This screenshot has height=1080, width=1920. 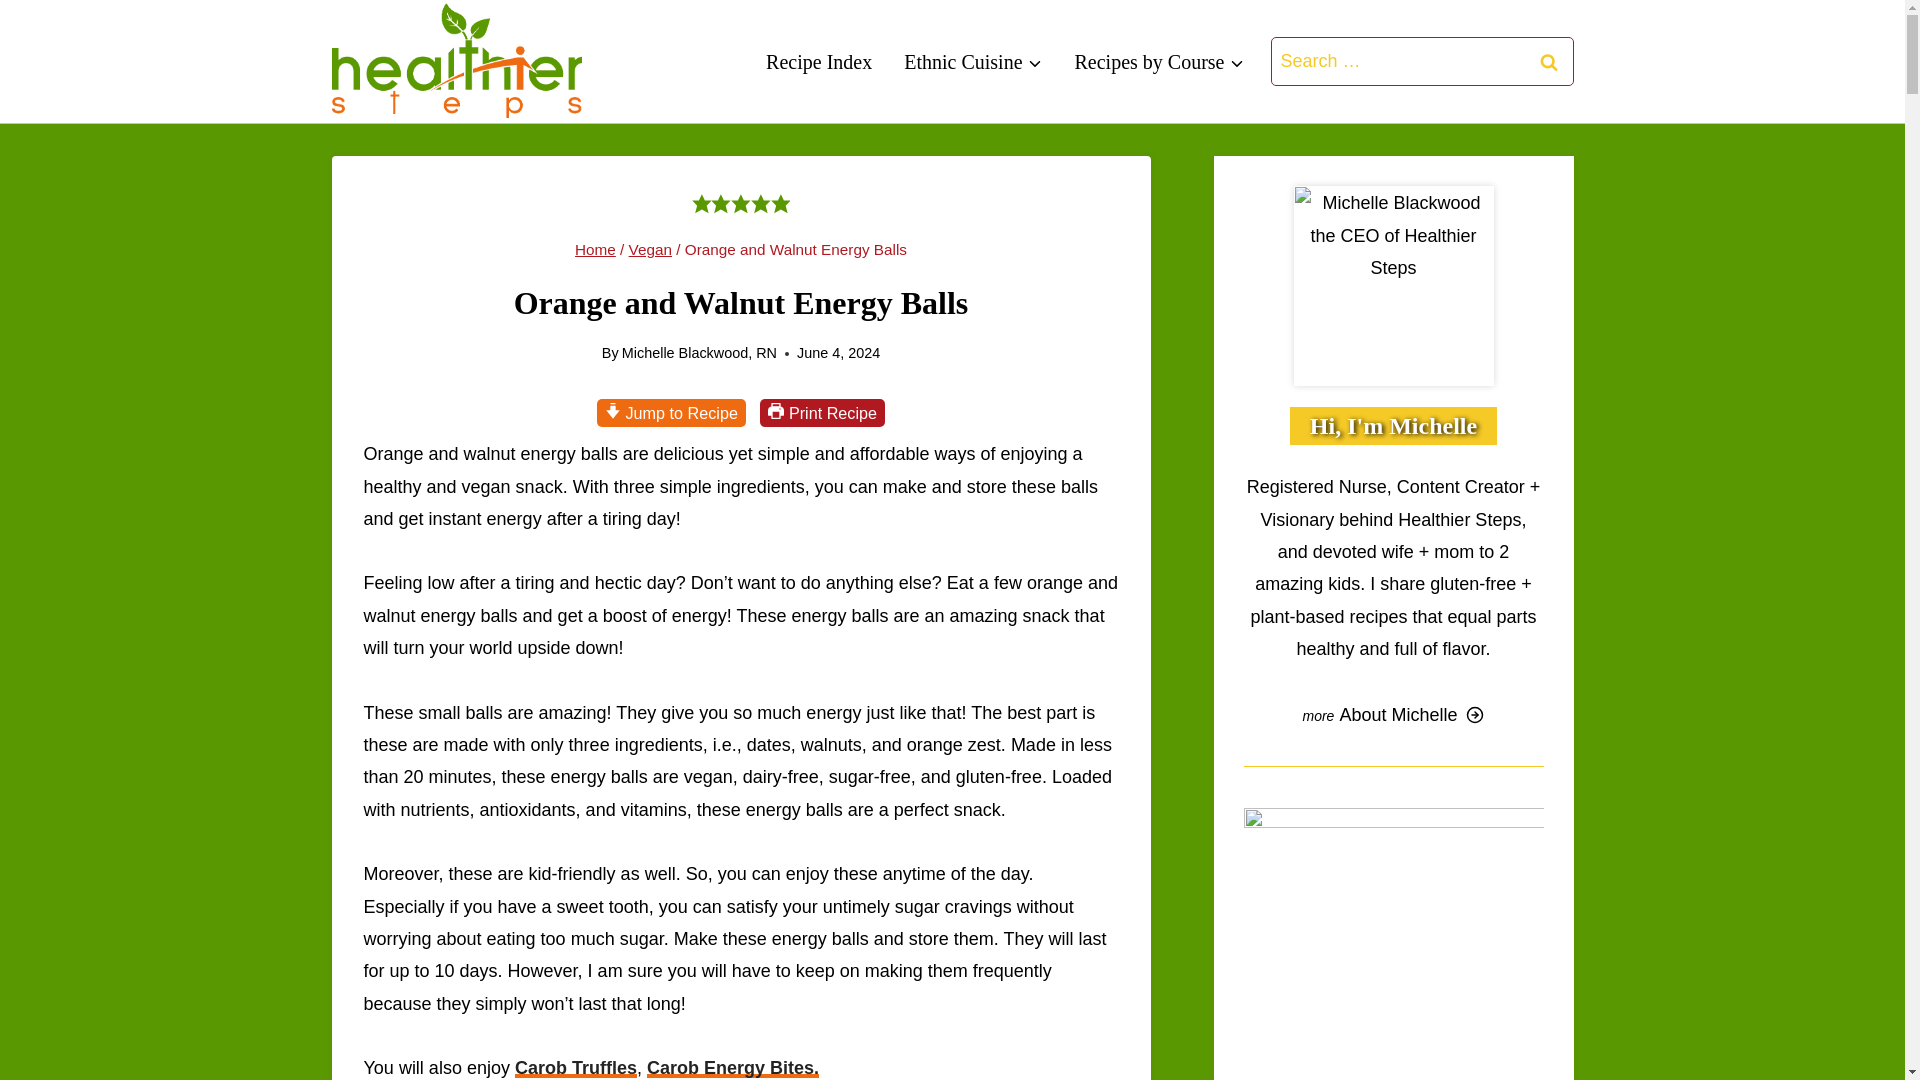 What do you see at coordinates (650, 249) in the screenshot?
I see `Vegan` at bounding box center [650, 249].